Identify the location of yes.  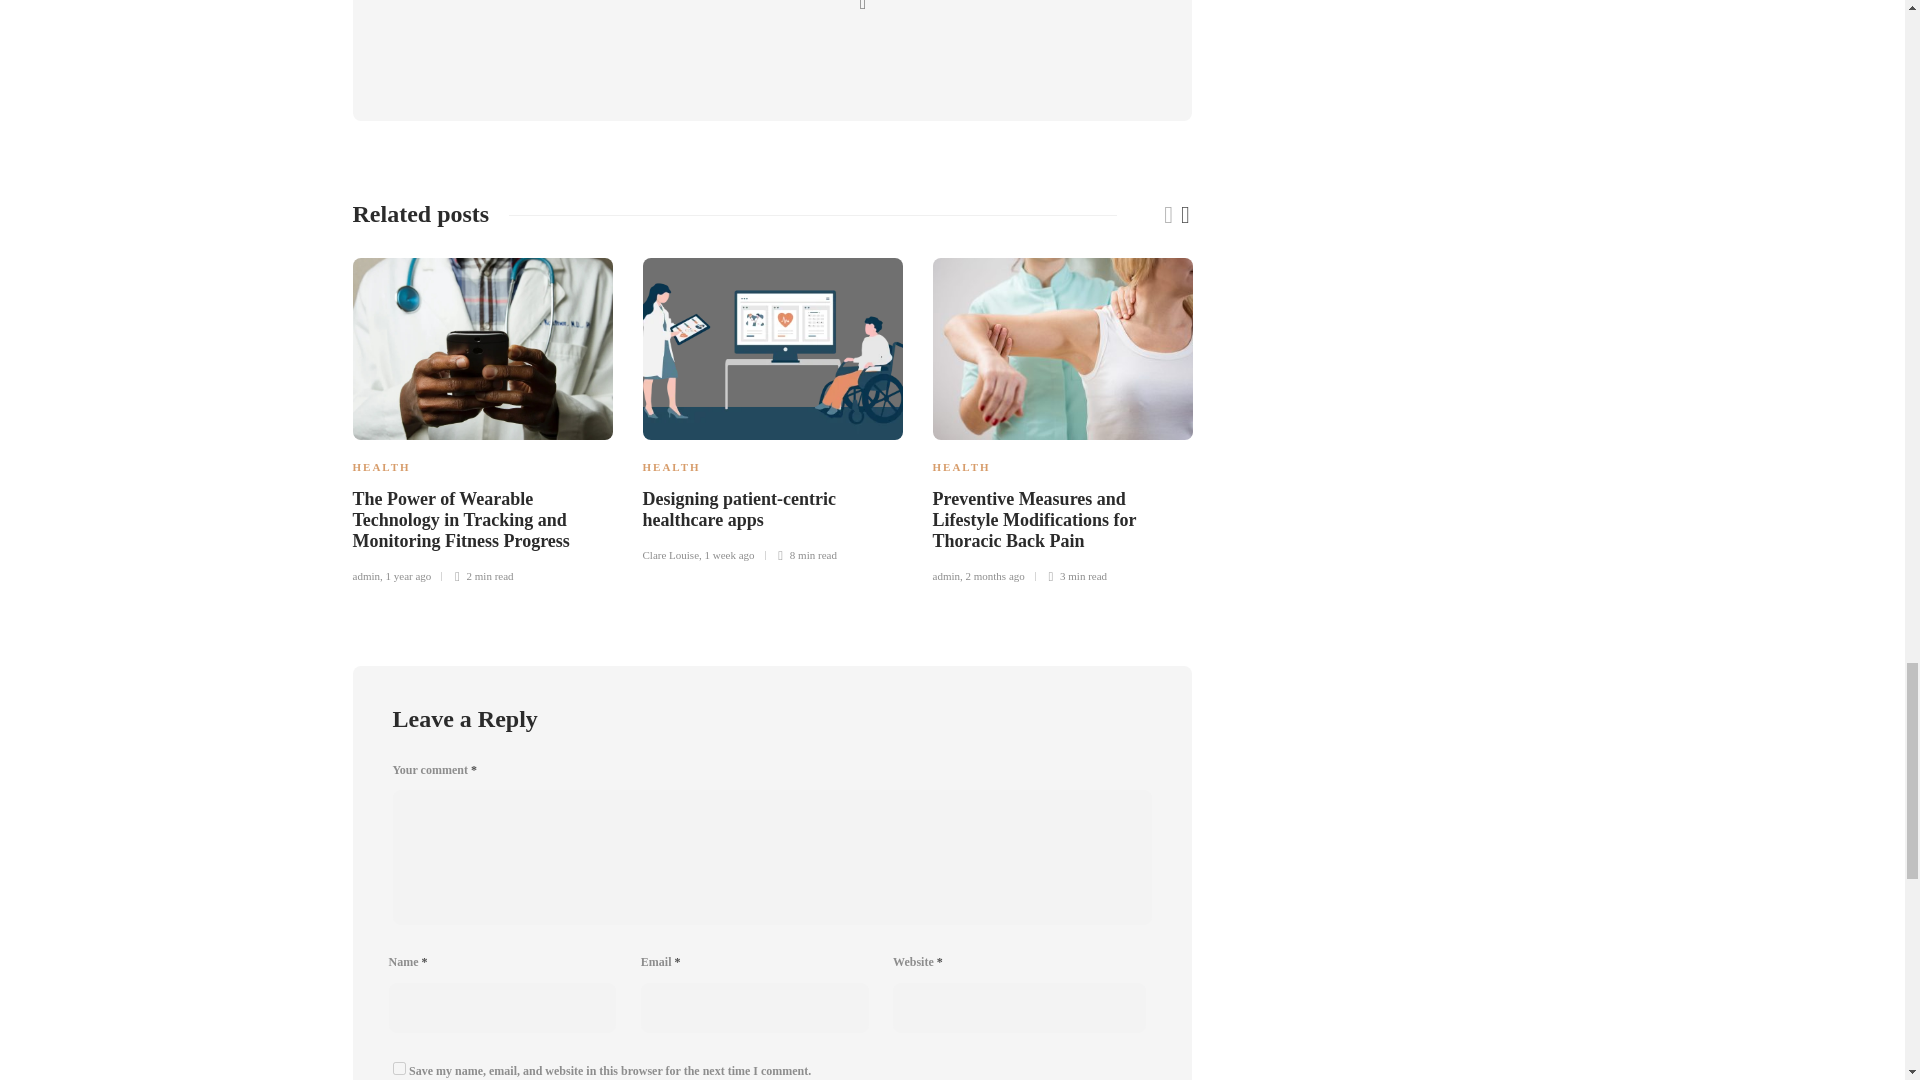
(398, 1068).